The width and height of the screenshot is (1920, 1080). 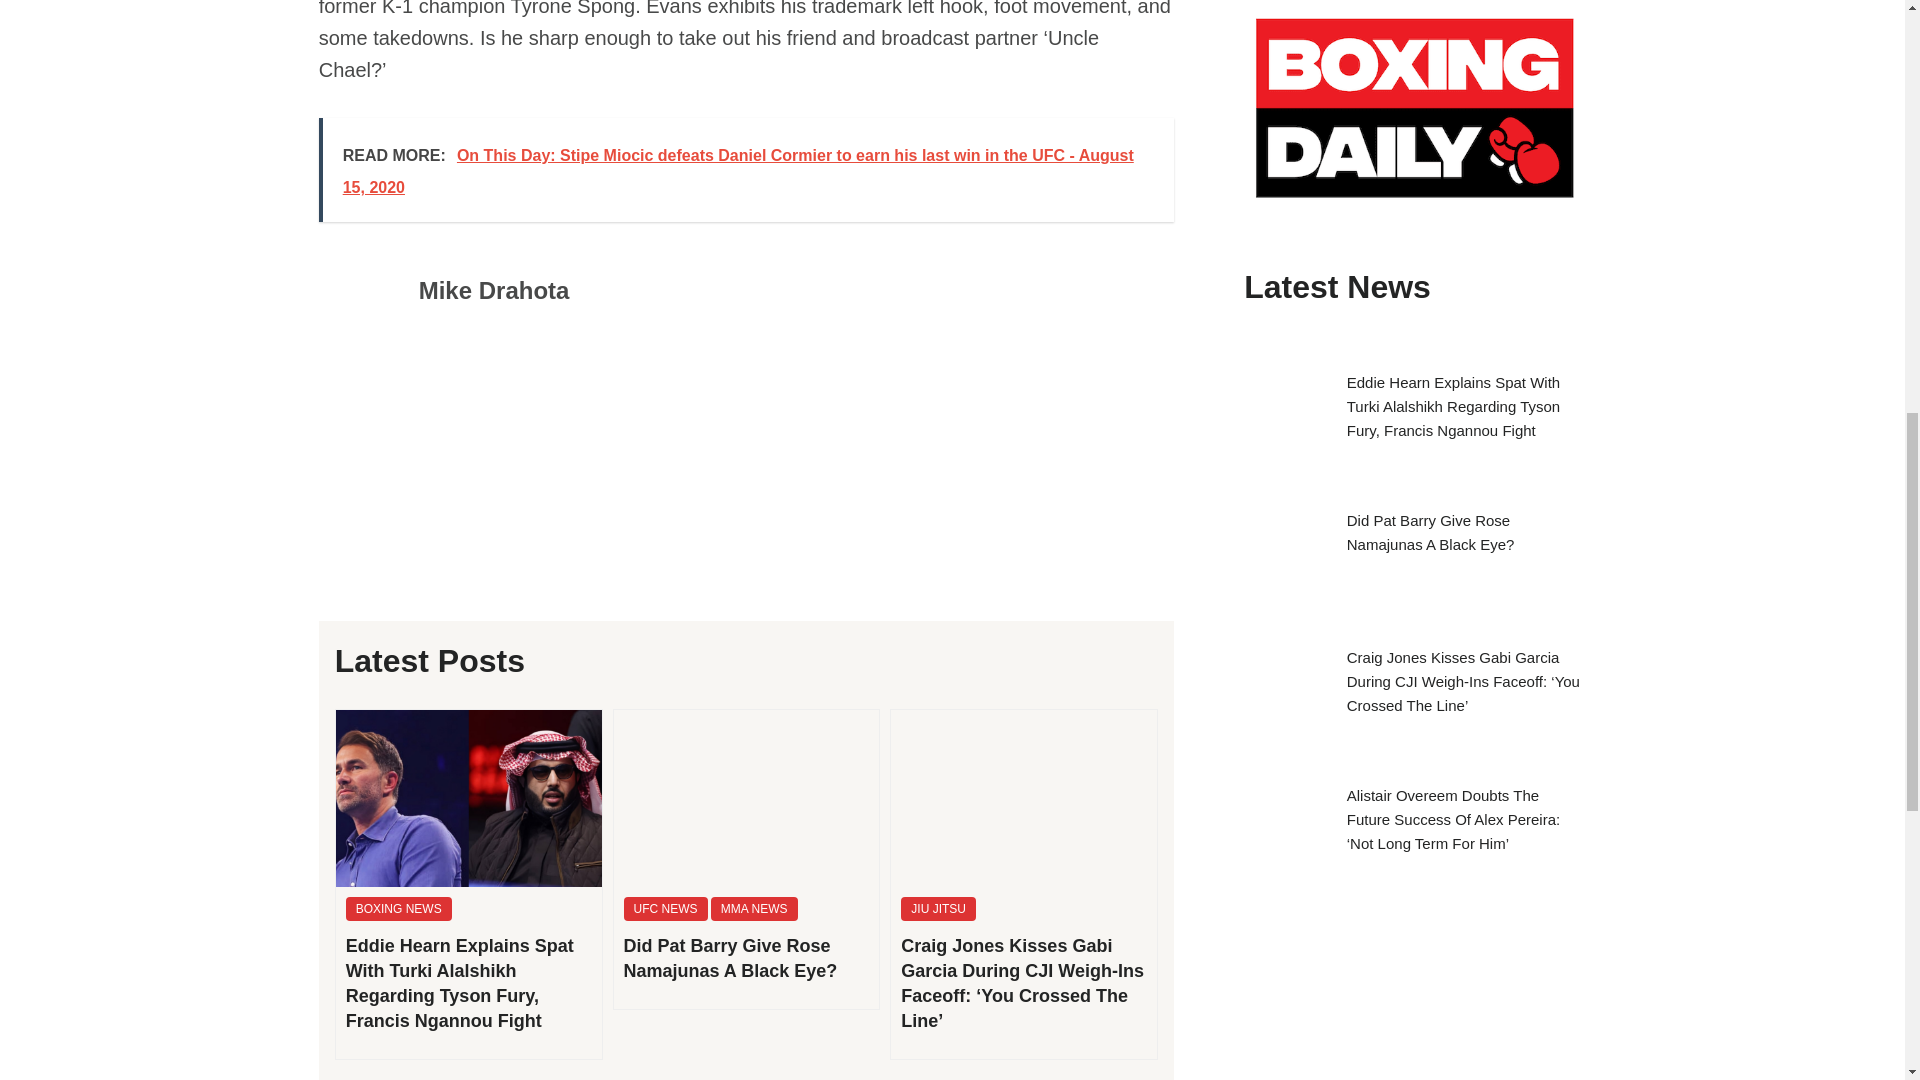 I want to click on Posts by Mike Drahota, so click(x=494, y=290).